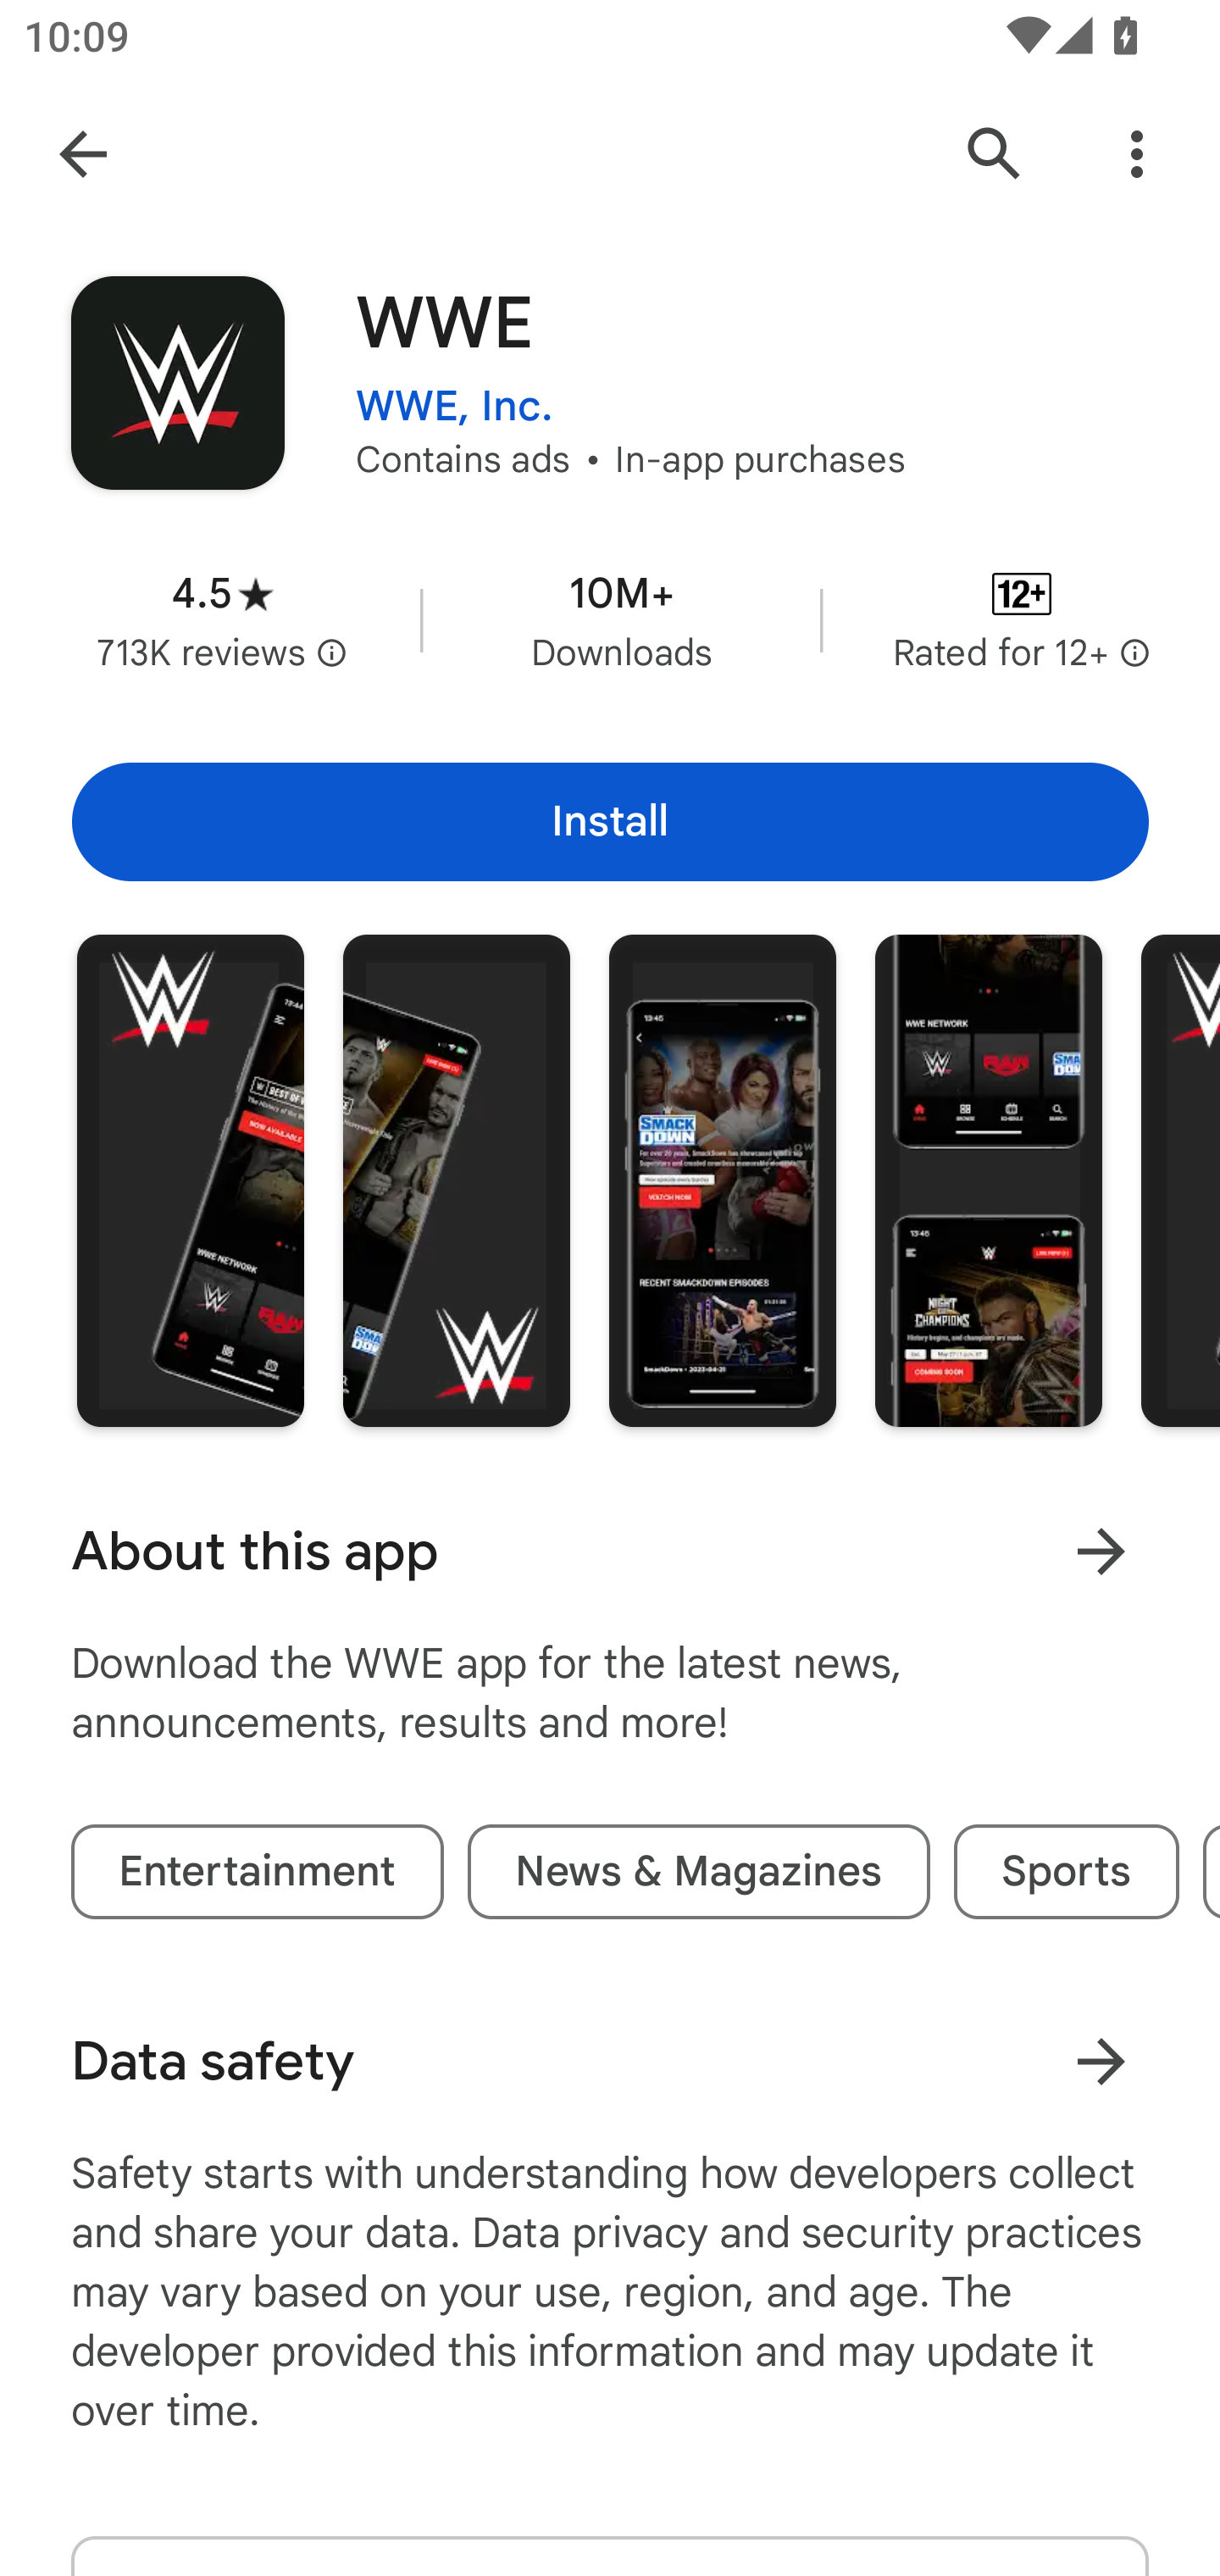 This screenshot has width=1220, height=2576. What do you see at coordinates (190, 1181) in the screenshot?
I see `Screenshot "1" of "7"` at bounding box center [190, 1181].